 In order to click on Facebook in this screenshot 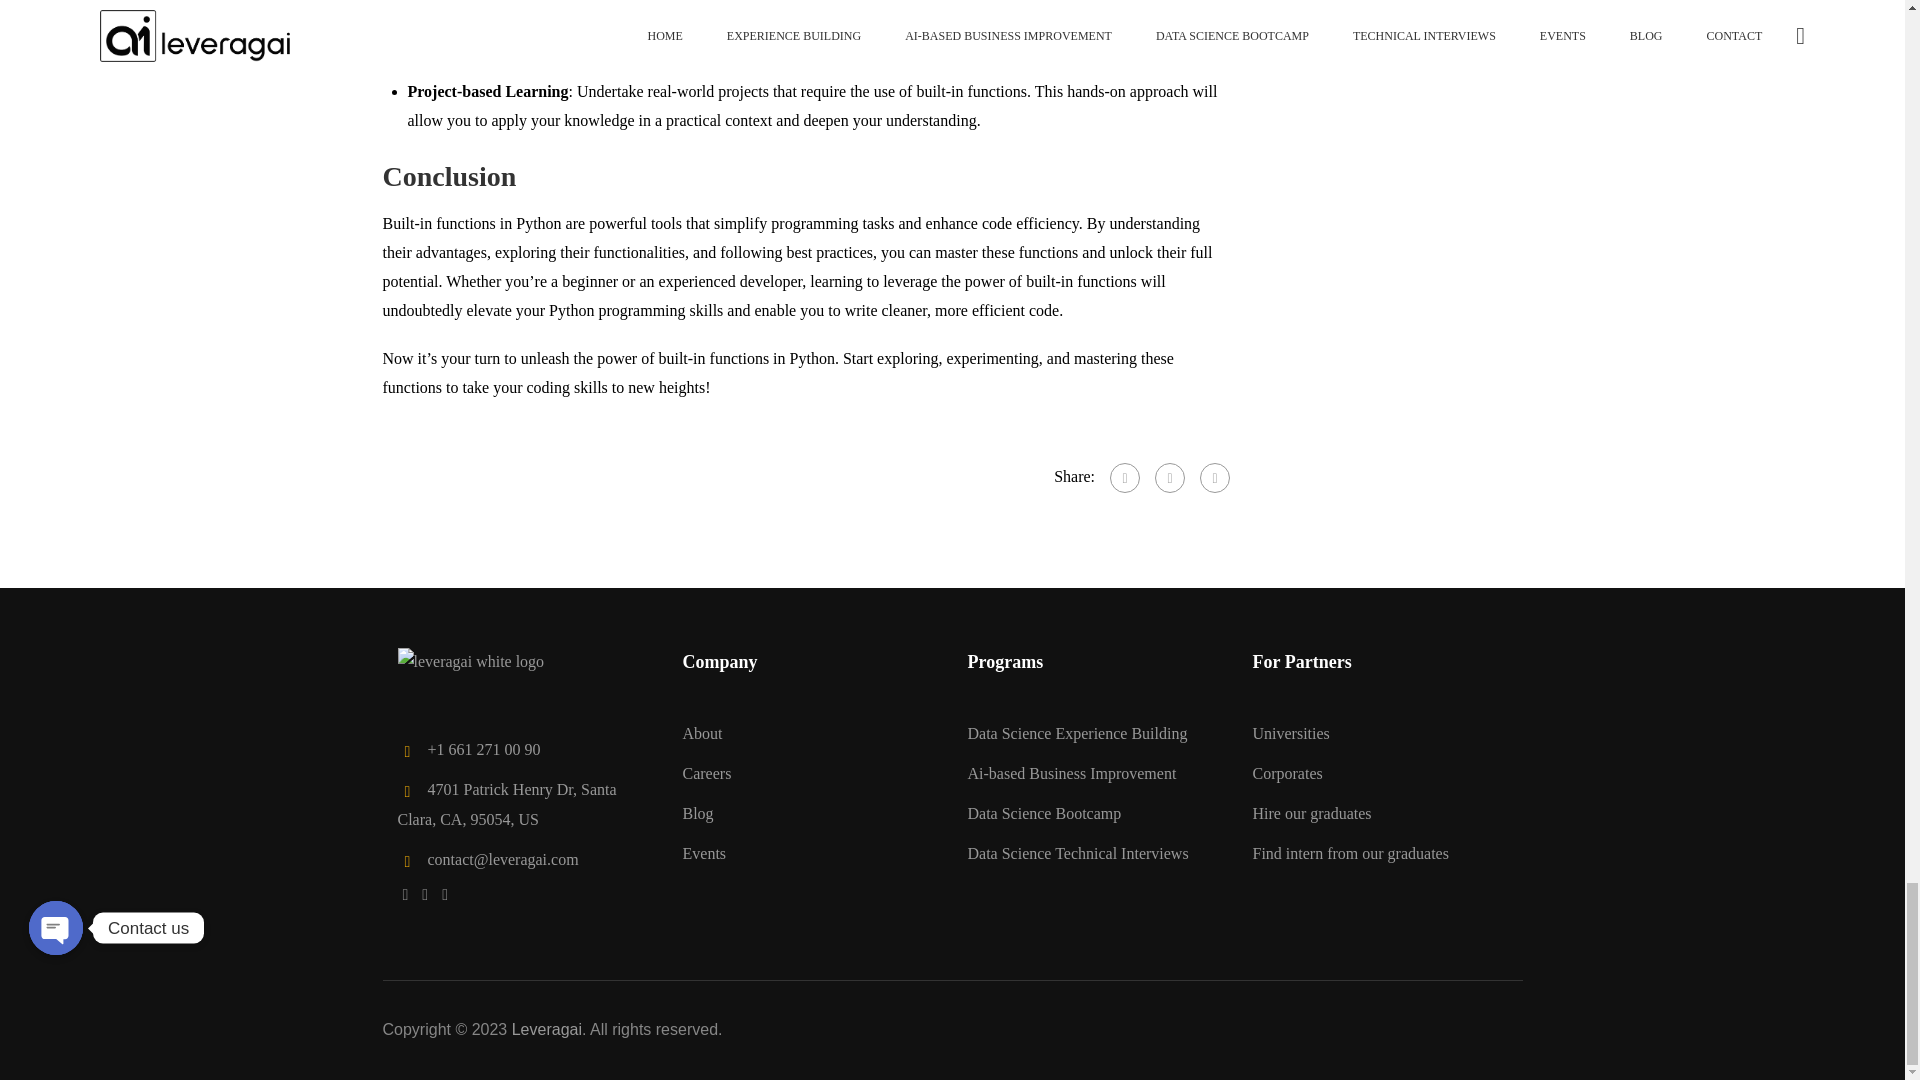, I will do `click(1124, 478)`.